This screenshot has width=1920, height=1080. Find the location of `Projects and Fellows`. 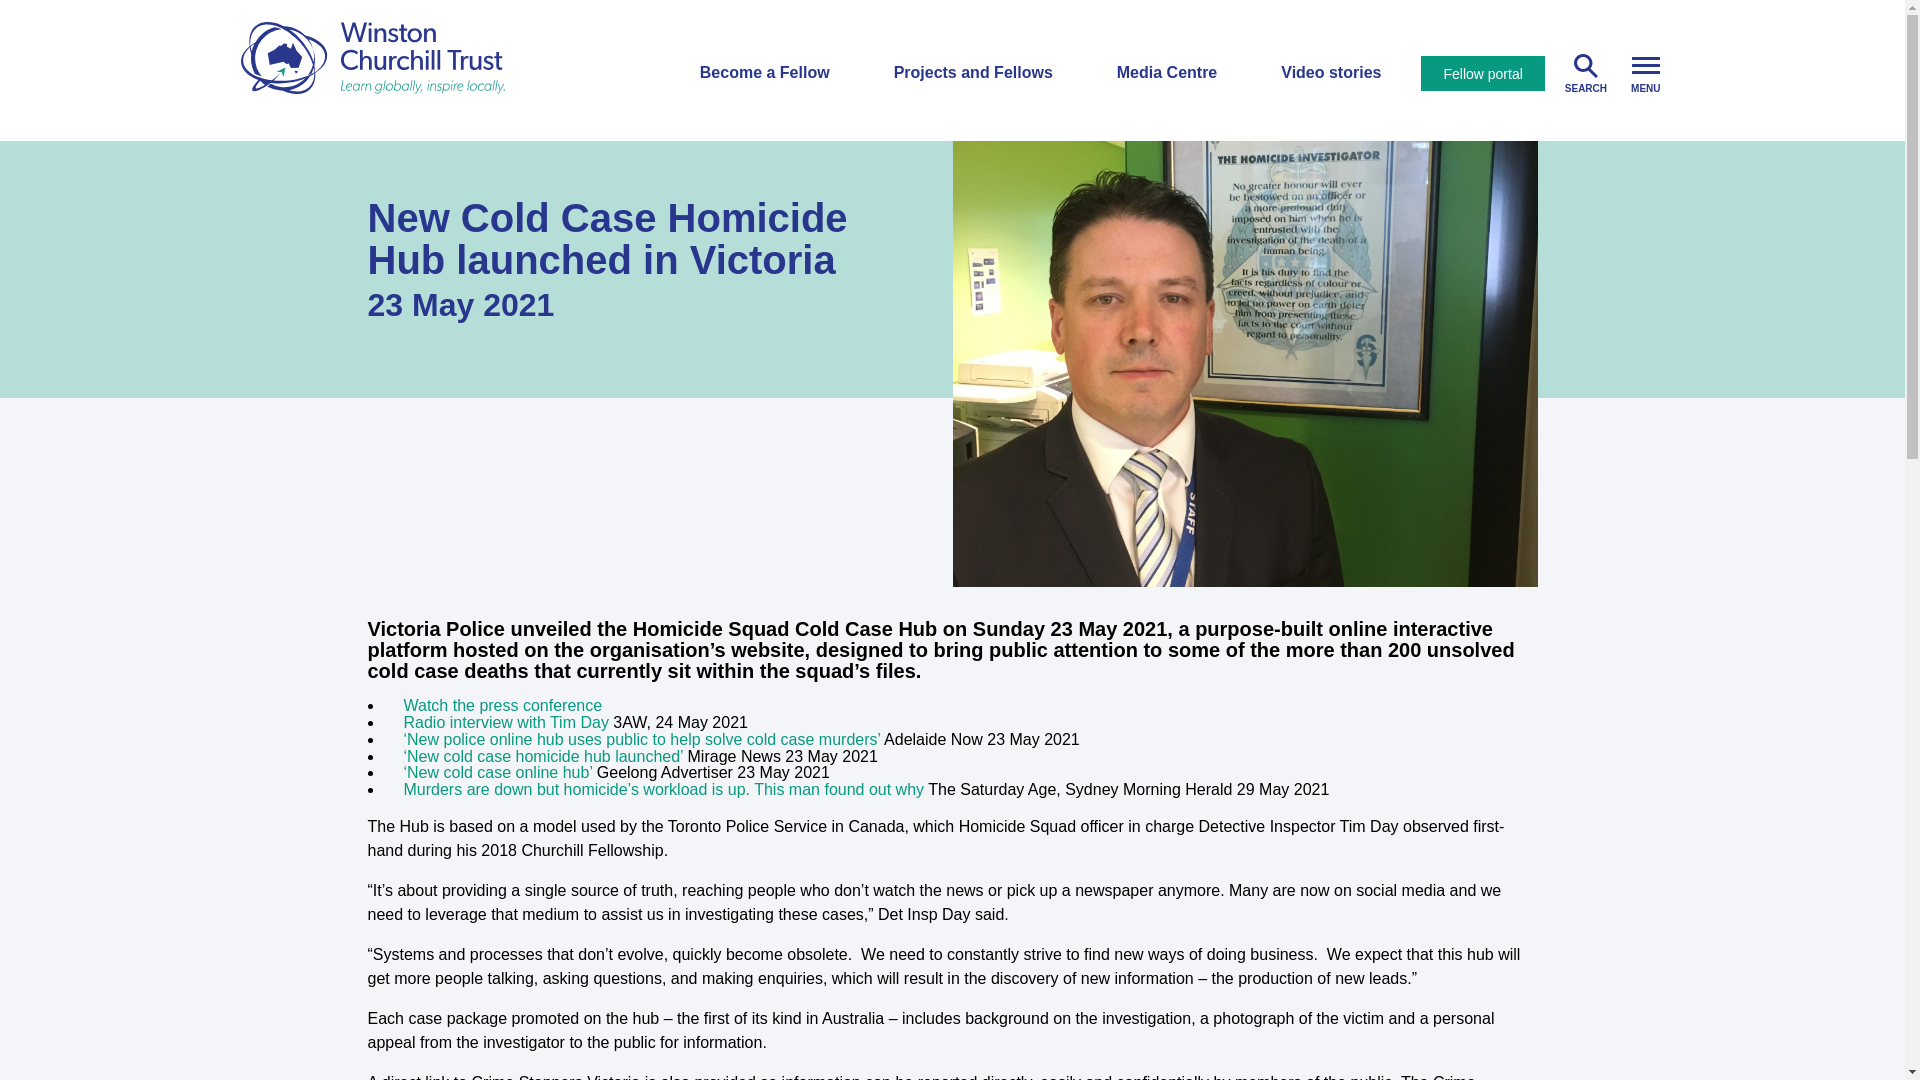

Projects and Fellows is located at coordinates (973, 72).